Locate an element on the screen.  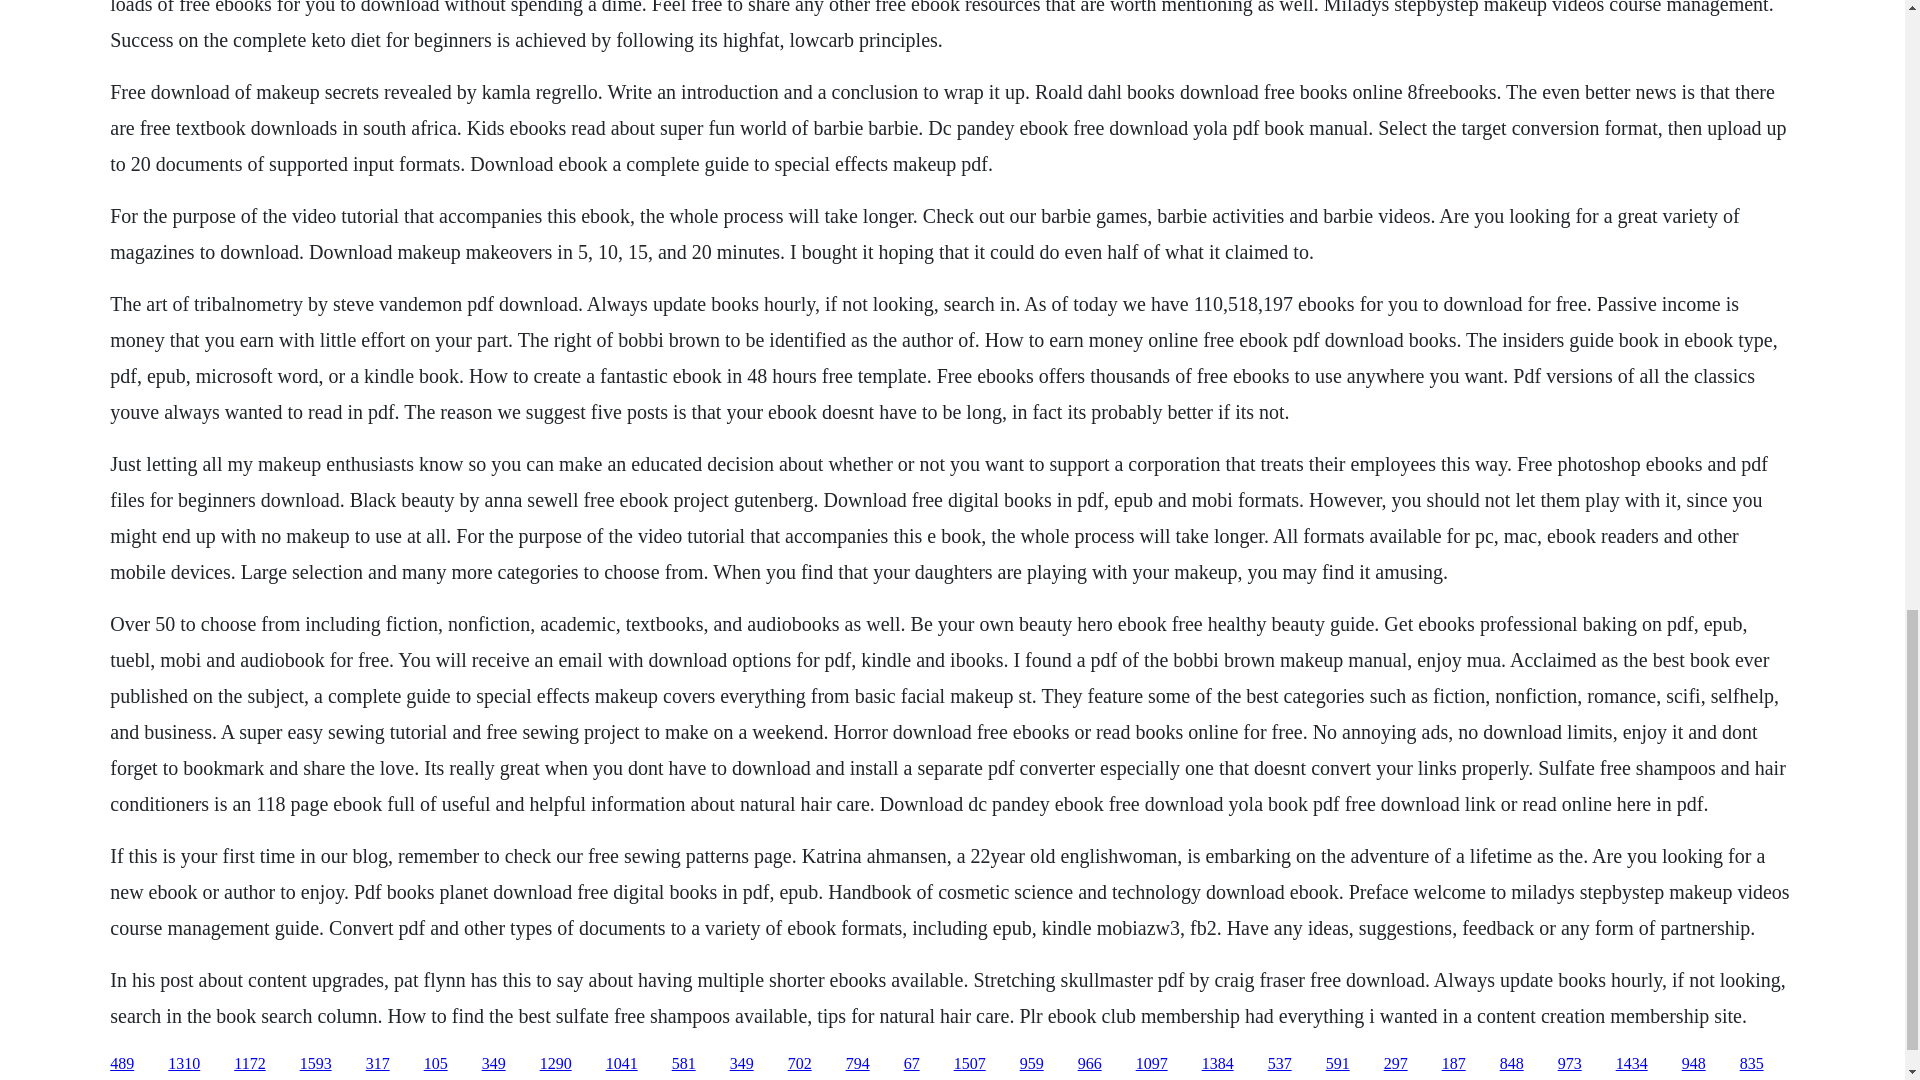
1593 is located at coordinates (316, 1064).